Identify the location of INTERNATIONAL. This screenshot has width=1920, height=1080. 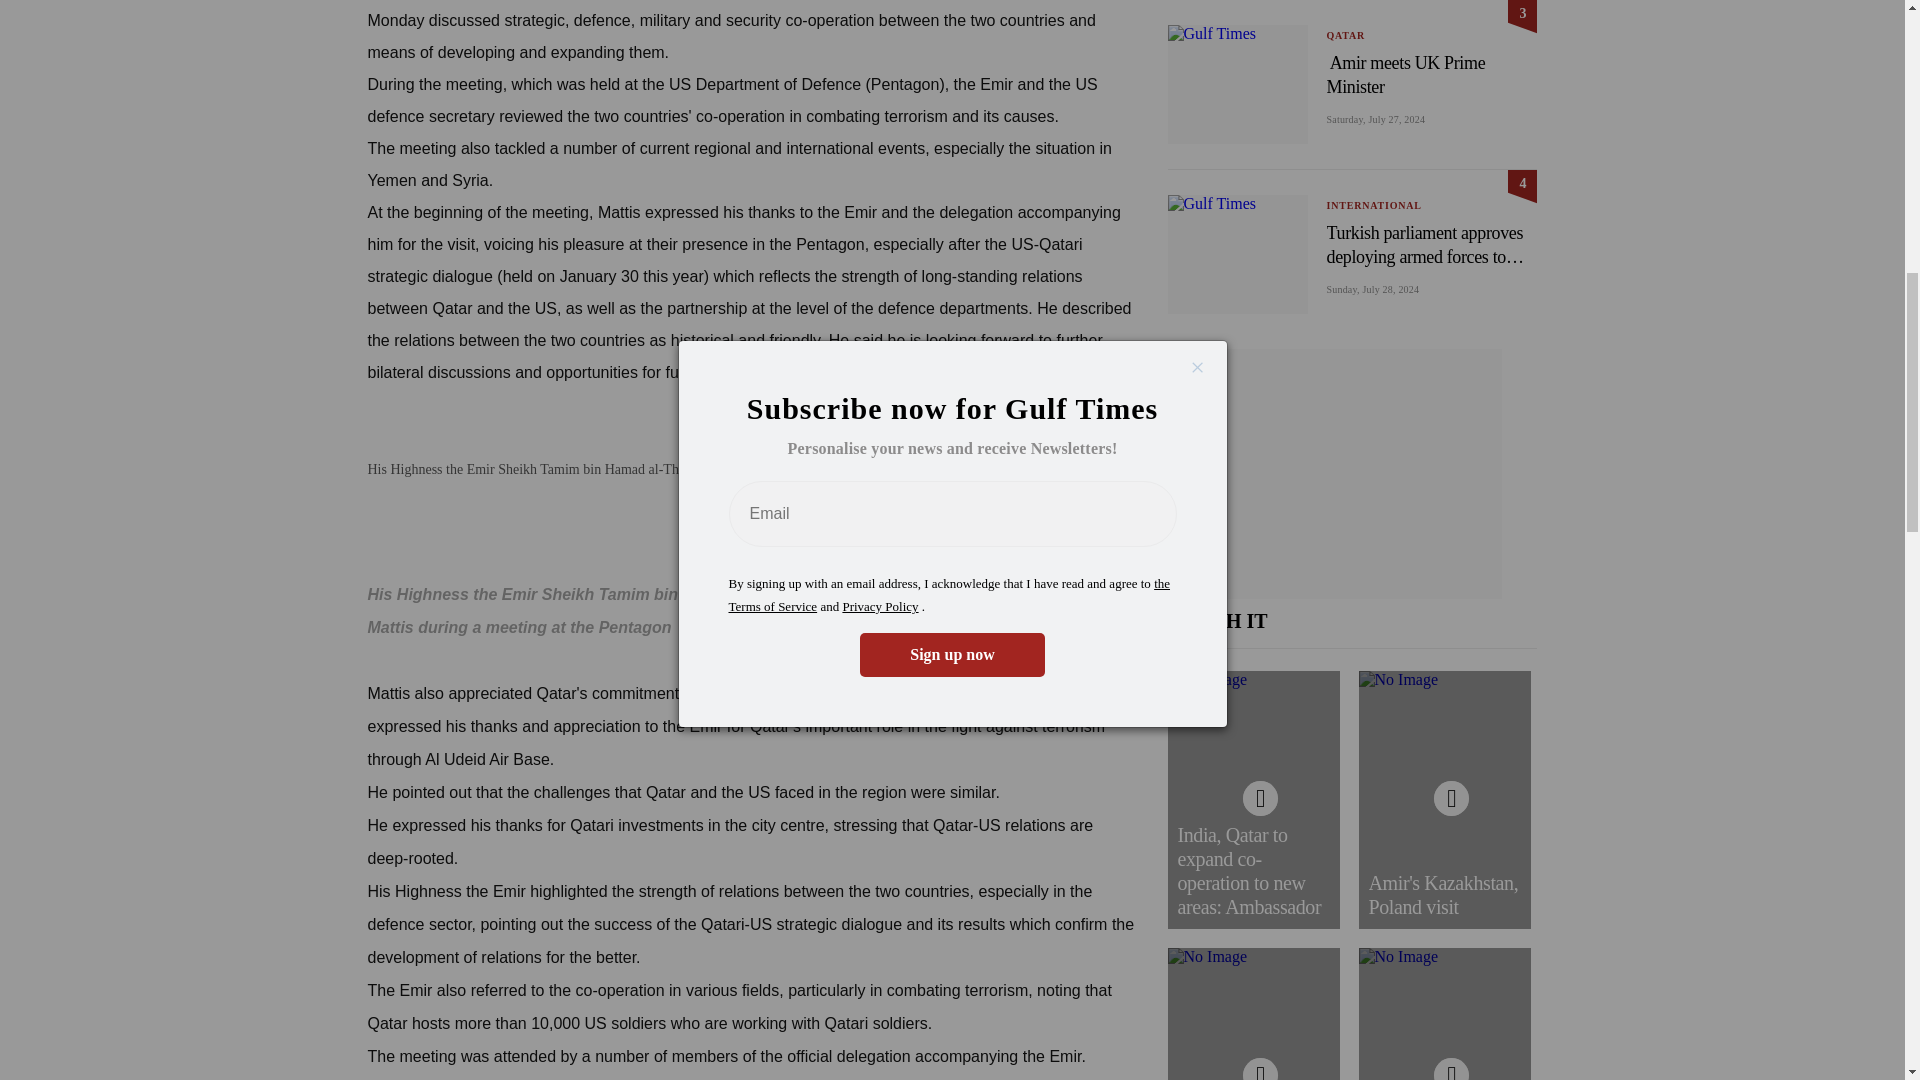
(1373, 204).